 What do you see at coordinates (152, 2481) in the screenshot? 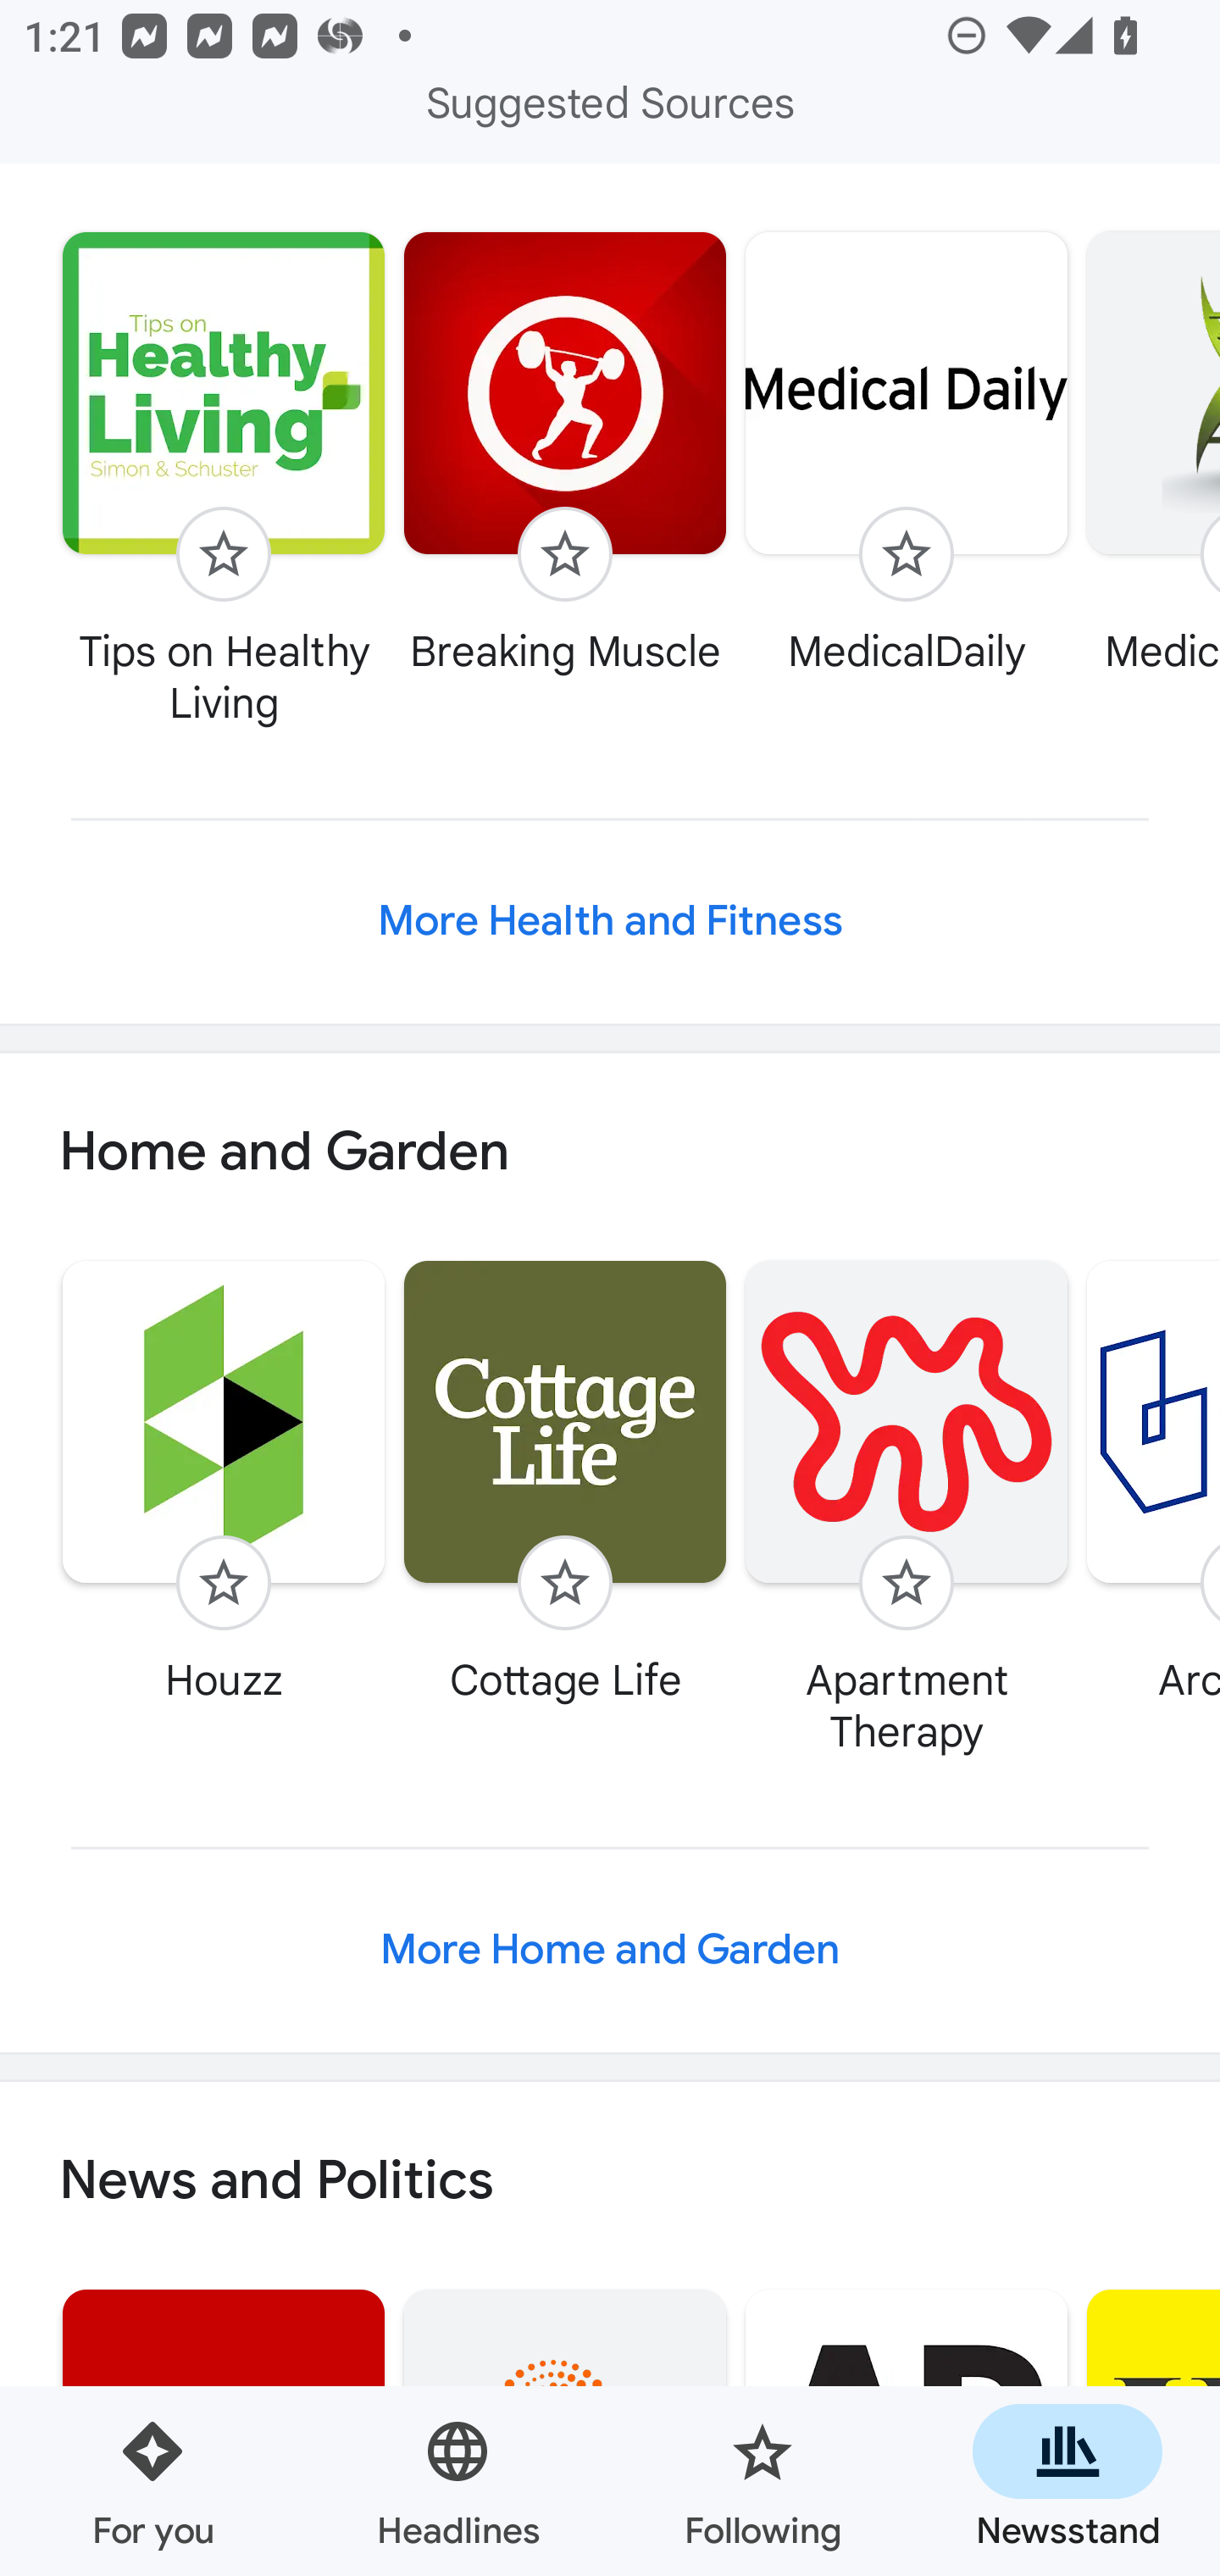
I see `For you` at bounding box center [152, 2481].